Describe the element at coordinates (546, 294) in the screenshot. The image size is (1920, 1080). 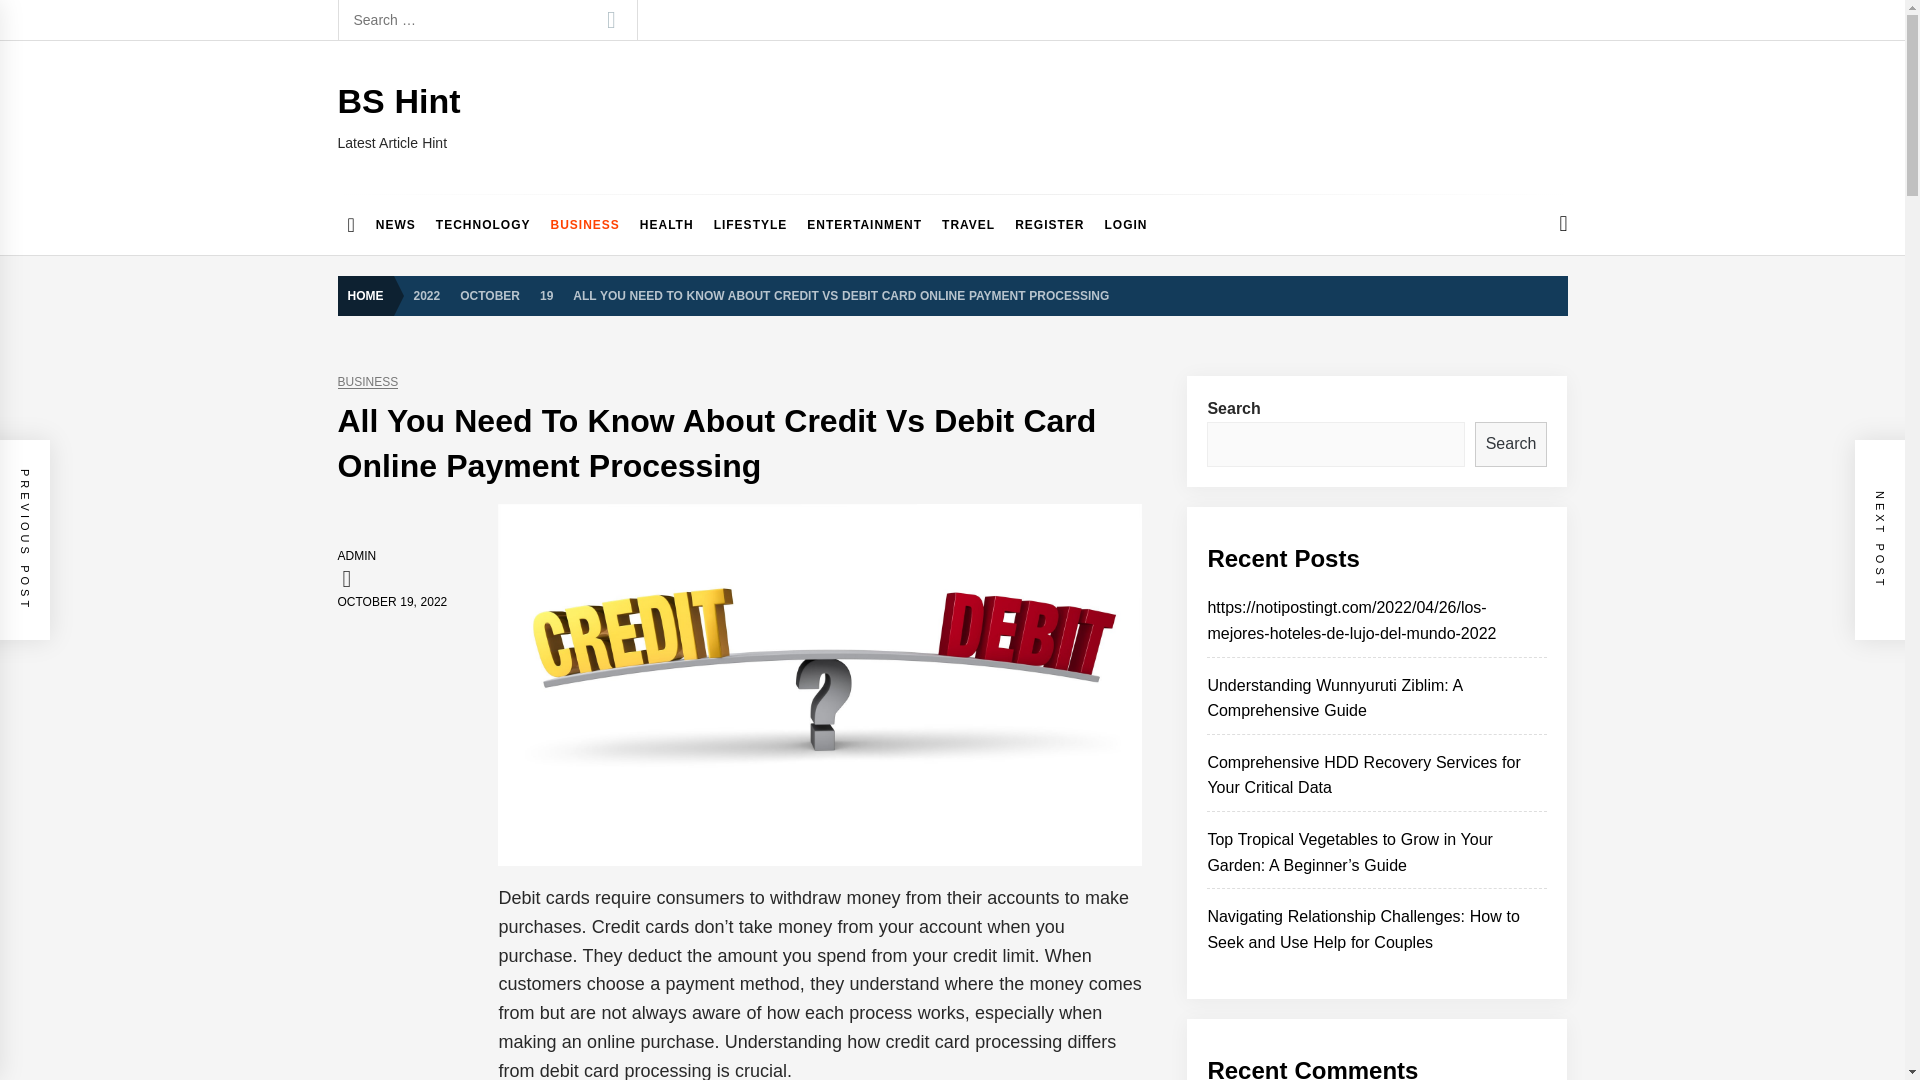
I see `19` at that location.